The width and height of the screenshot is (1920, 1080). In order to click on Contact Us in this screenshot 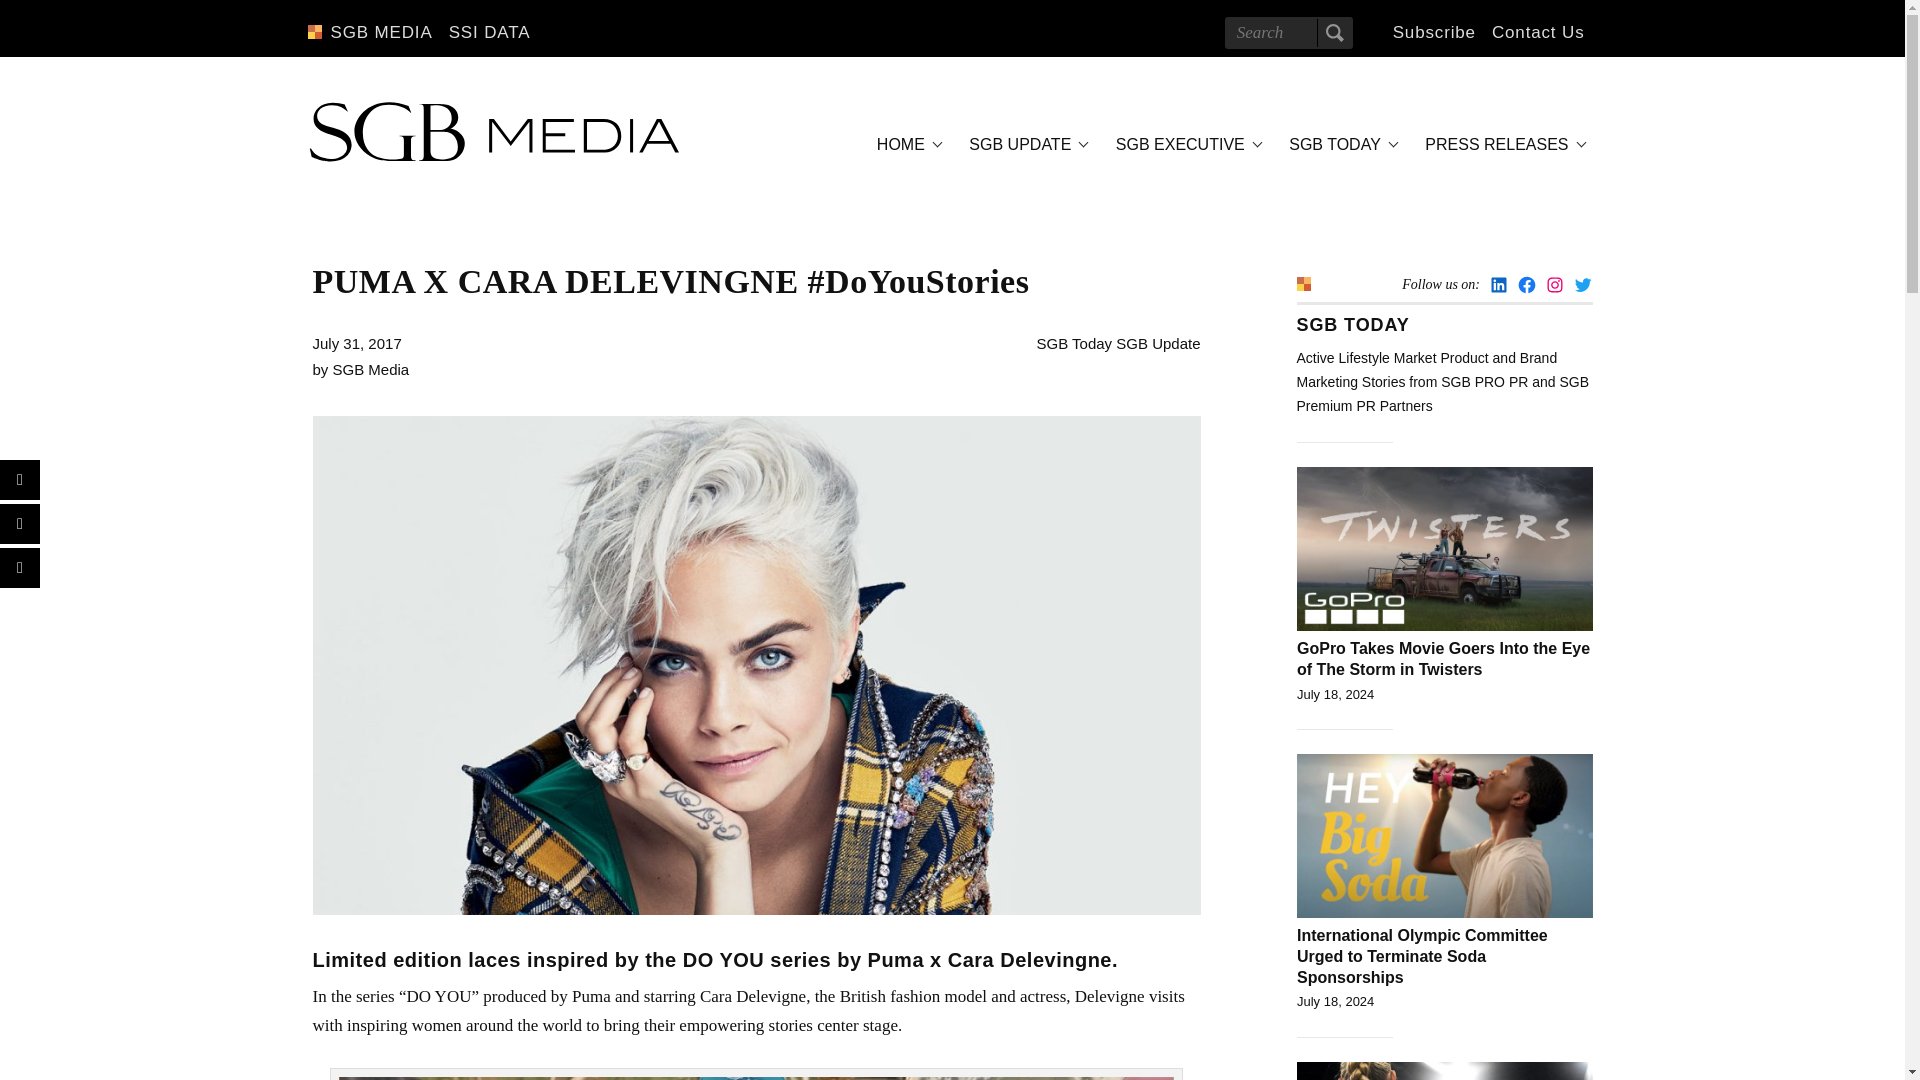, I will do `click(1538, 32)`.